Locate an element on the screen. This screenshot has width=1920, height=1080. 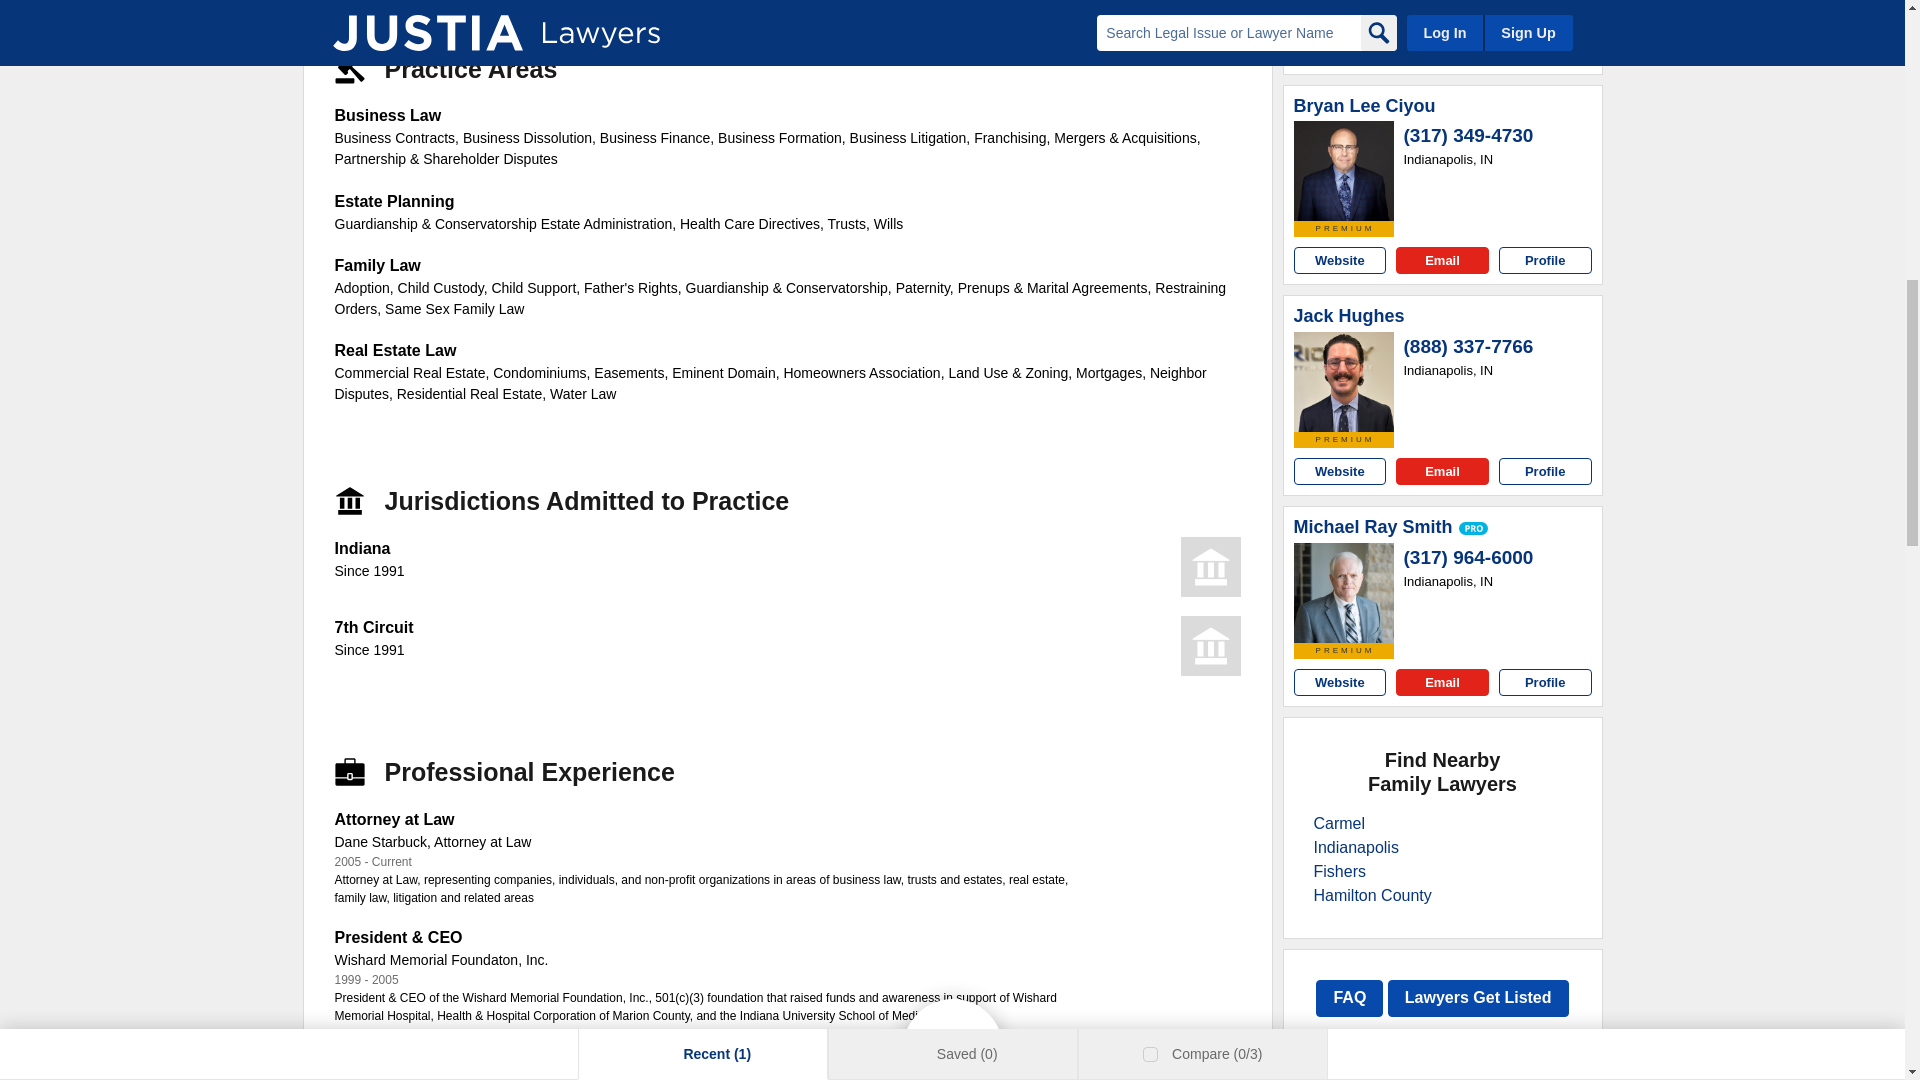
Bryan Lee Ciyou is located at coordinates (1365, 106).